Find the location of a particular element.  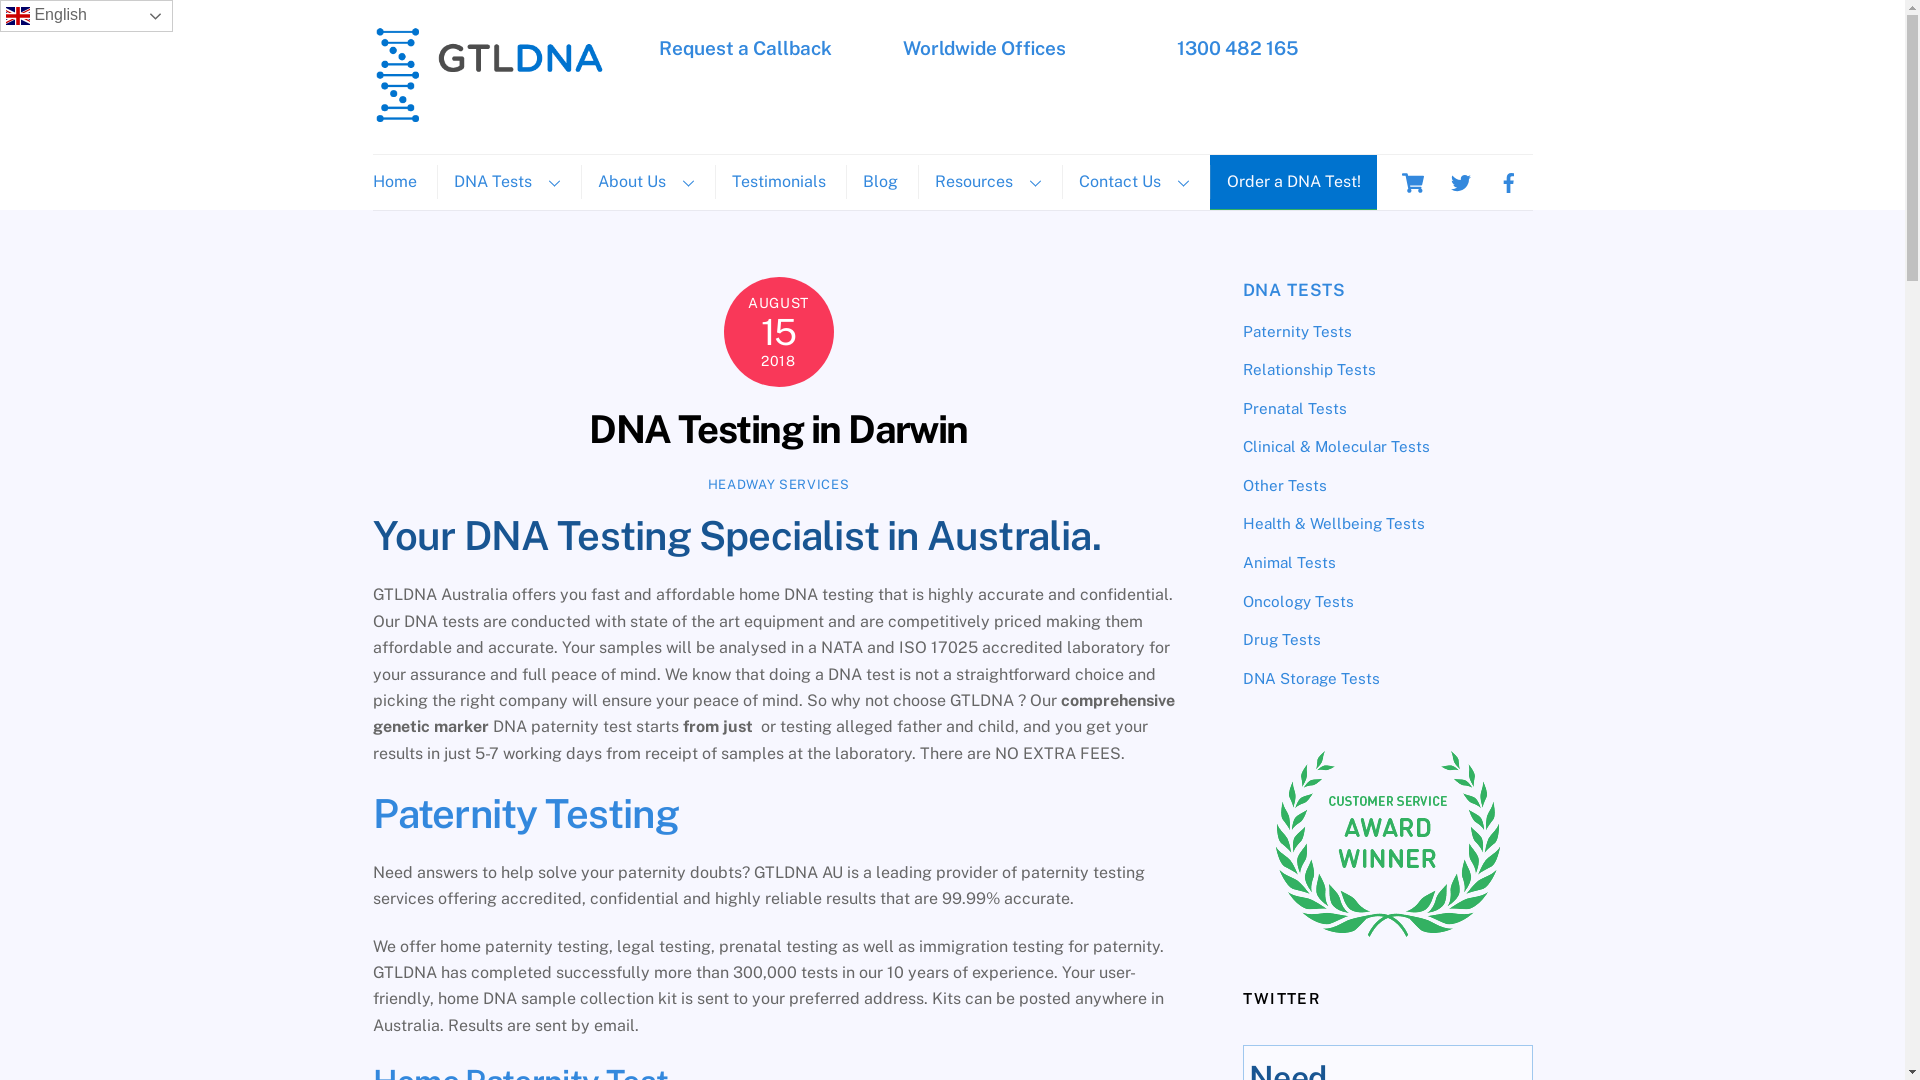

Drug Tests is located at coordinates (1281, 640).